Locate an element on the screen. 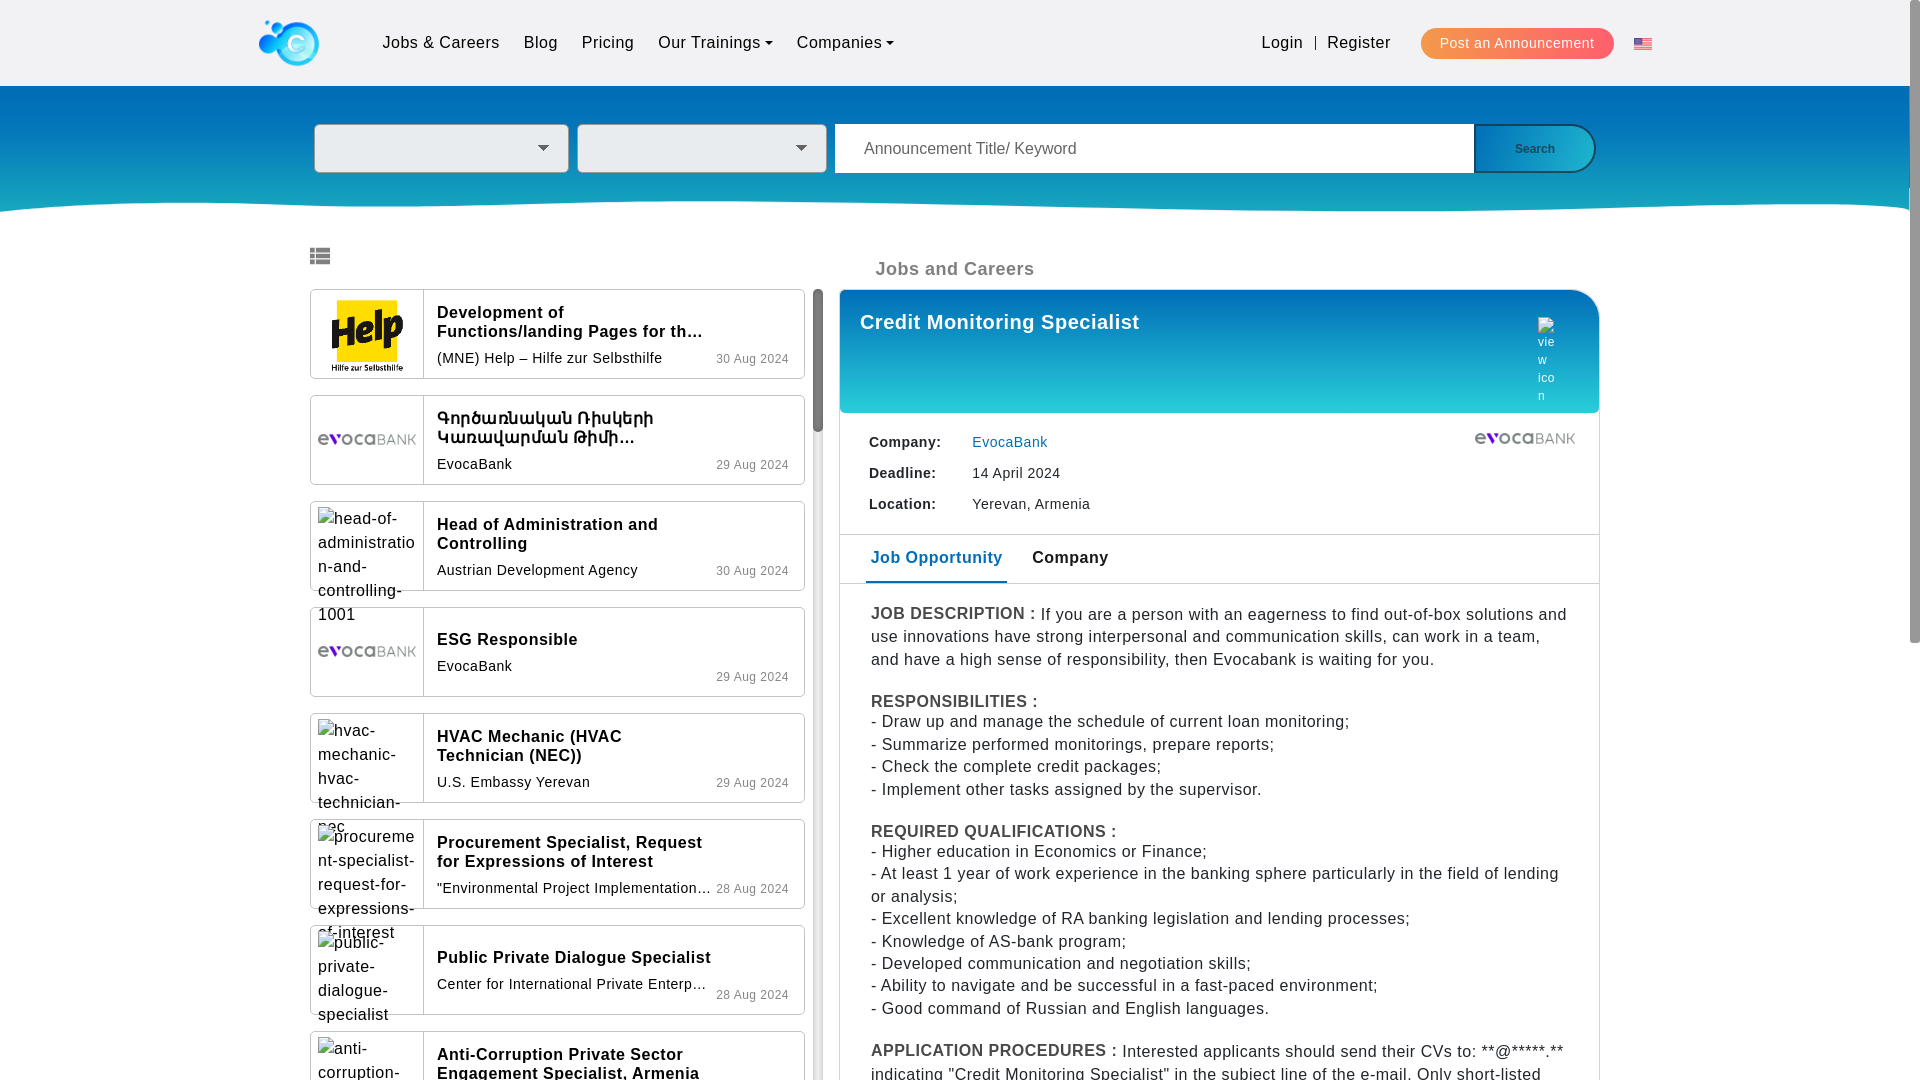  Login is located at coordinates (1282, 42).